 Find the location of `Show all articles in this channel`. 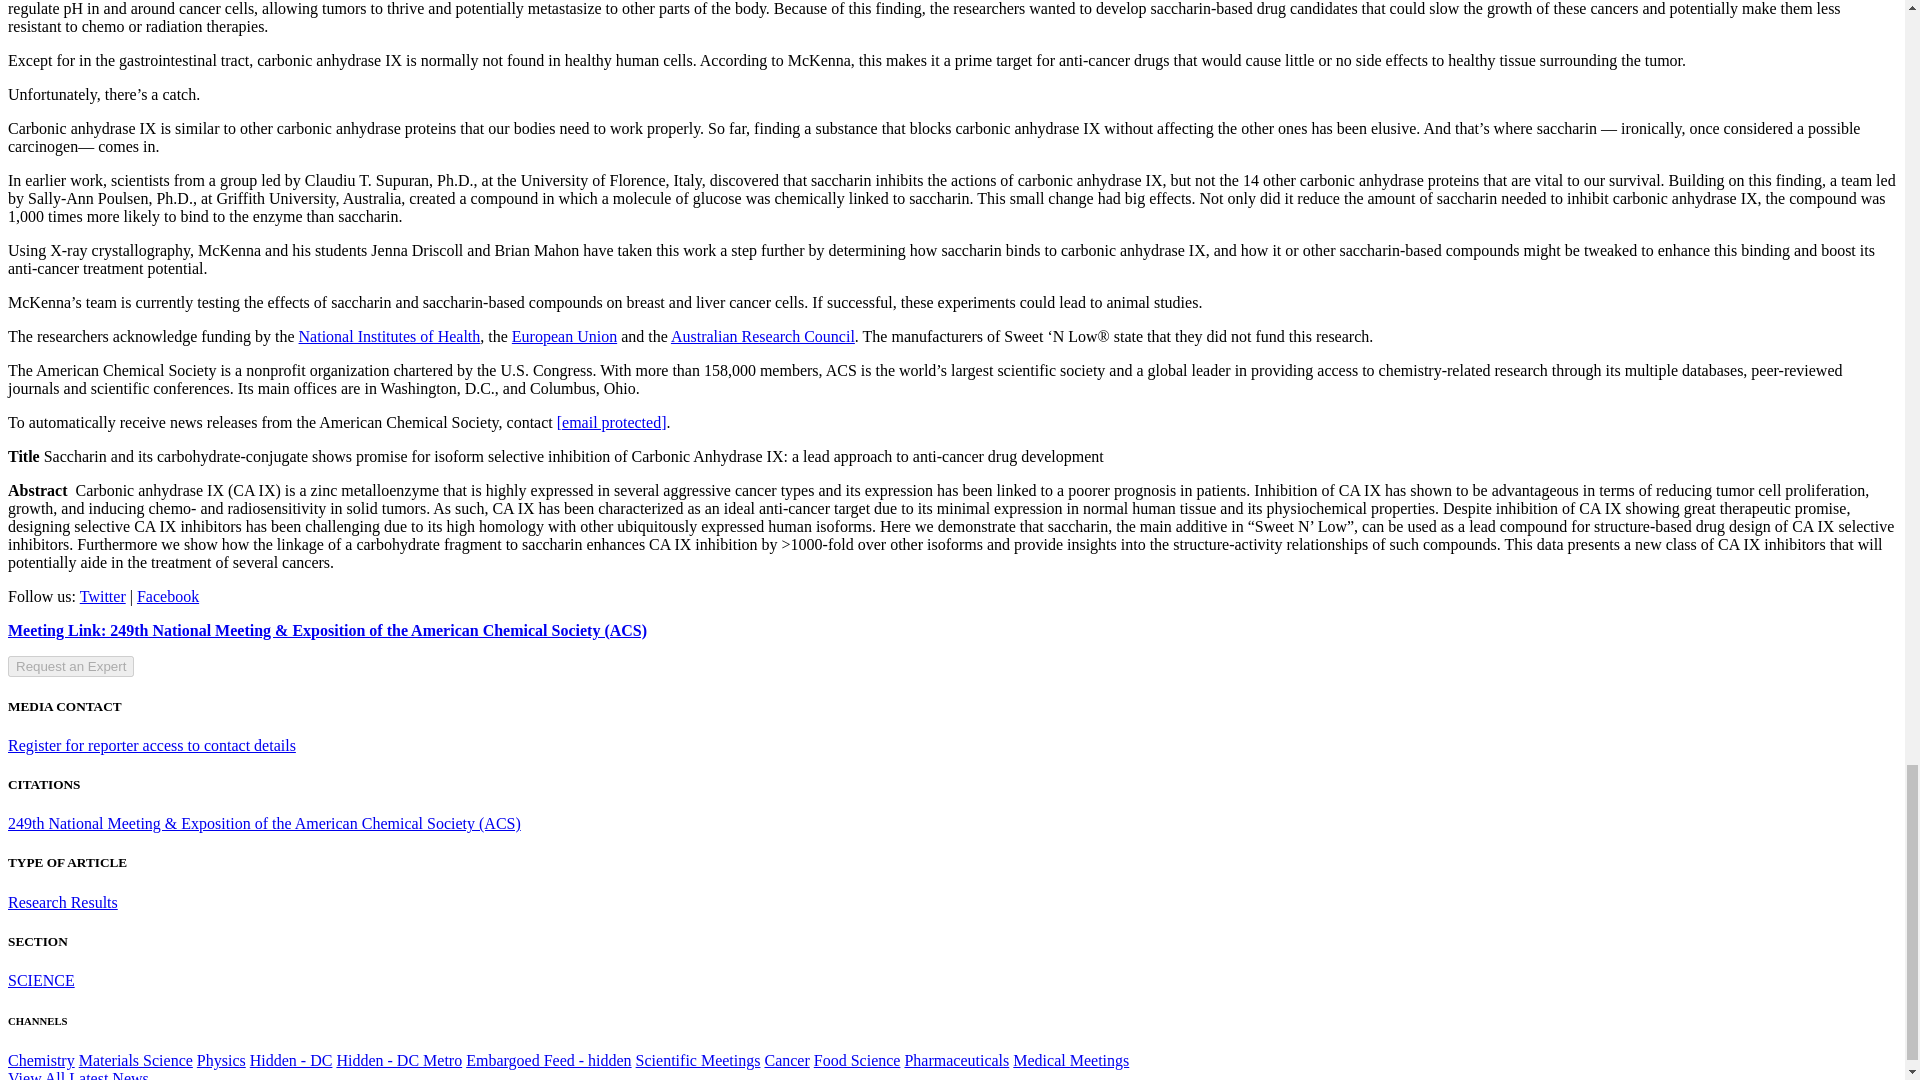

Show all articles in this channel is located at coordinates (136, 1060).